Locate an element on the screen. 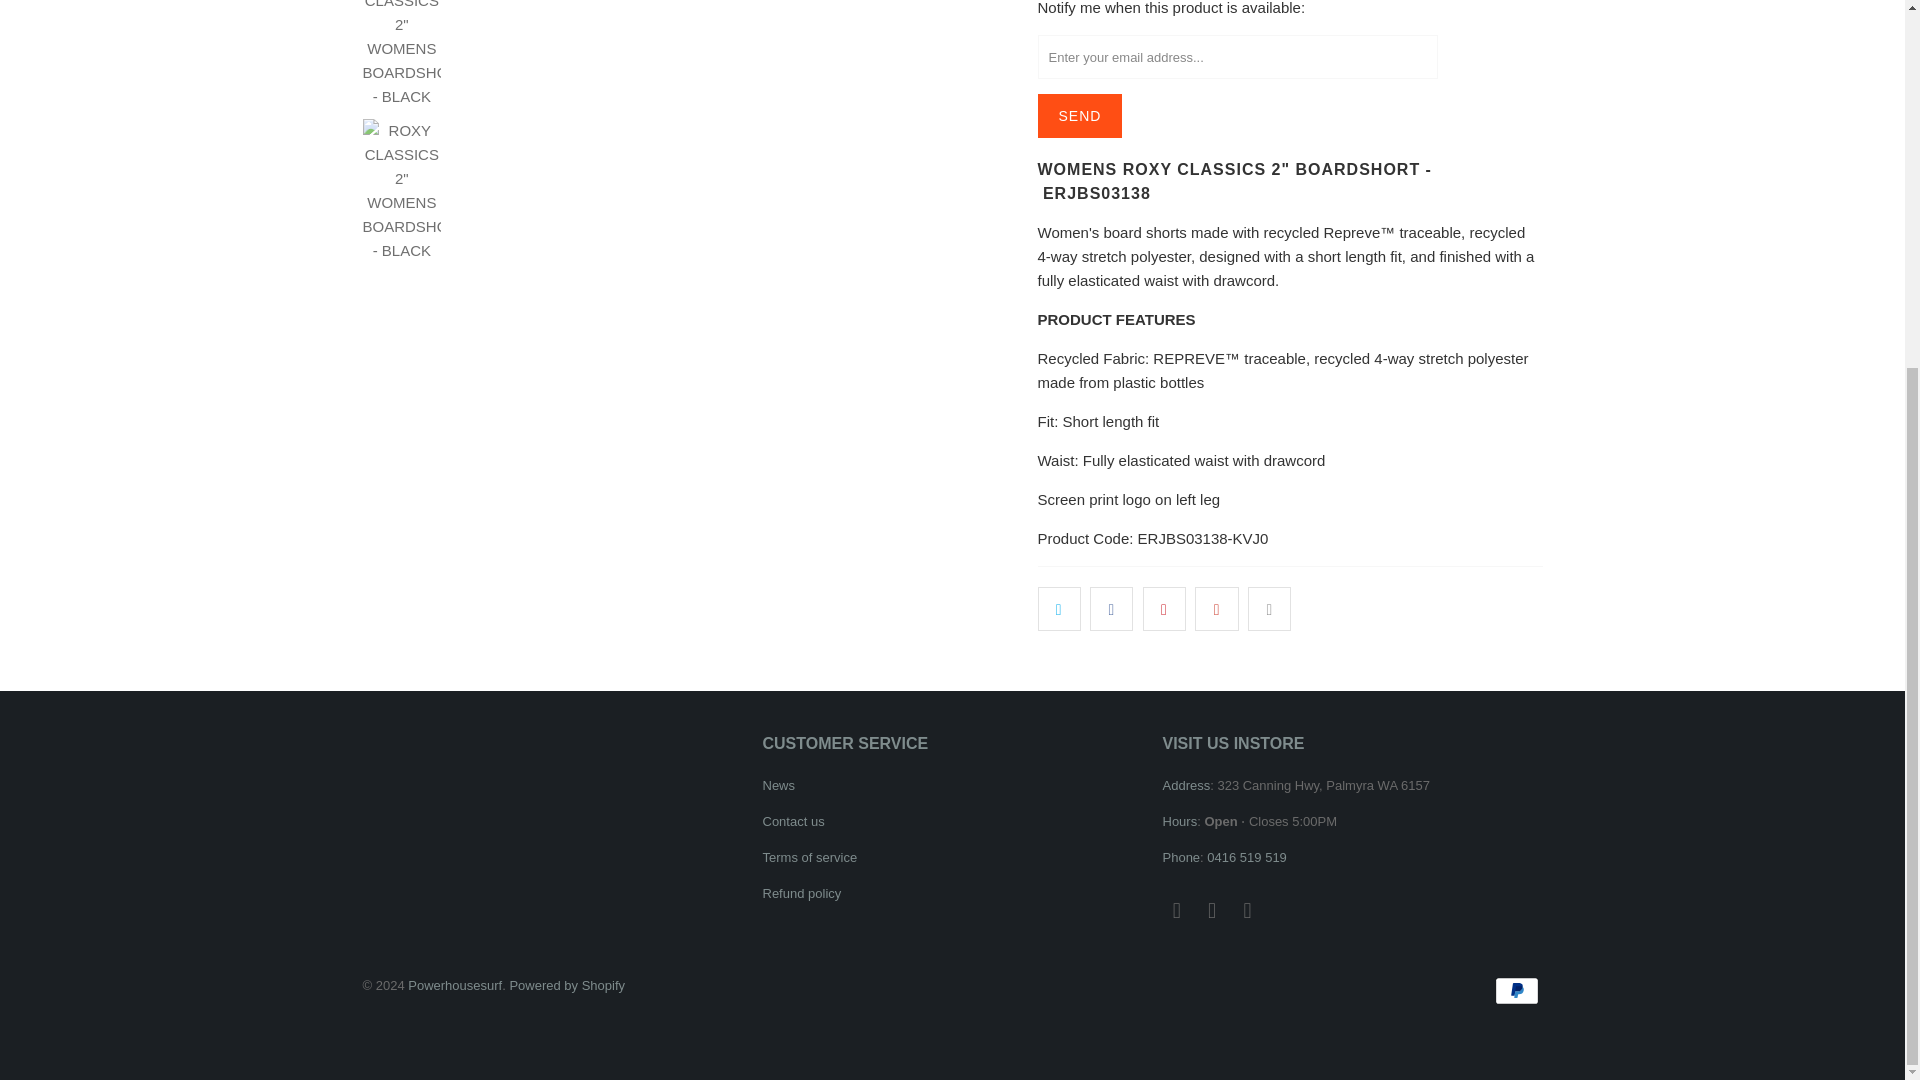 Image resolution: width=1920 pixels, height=1080 pixels. Call via Hangouts is located at coordinates (1246, 857).